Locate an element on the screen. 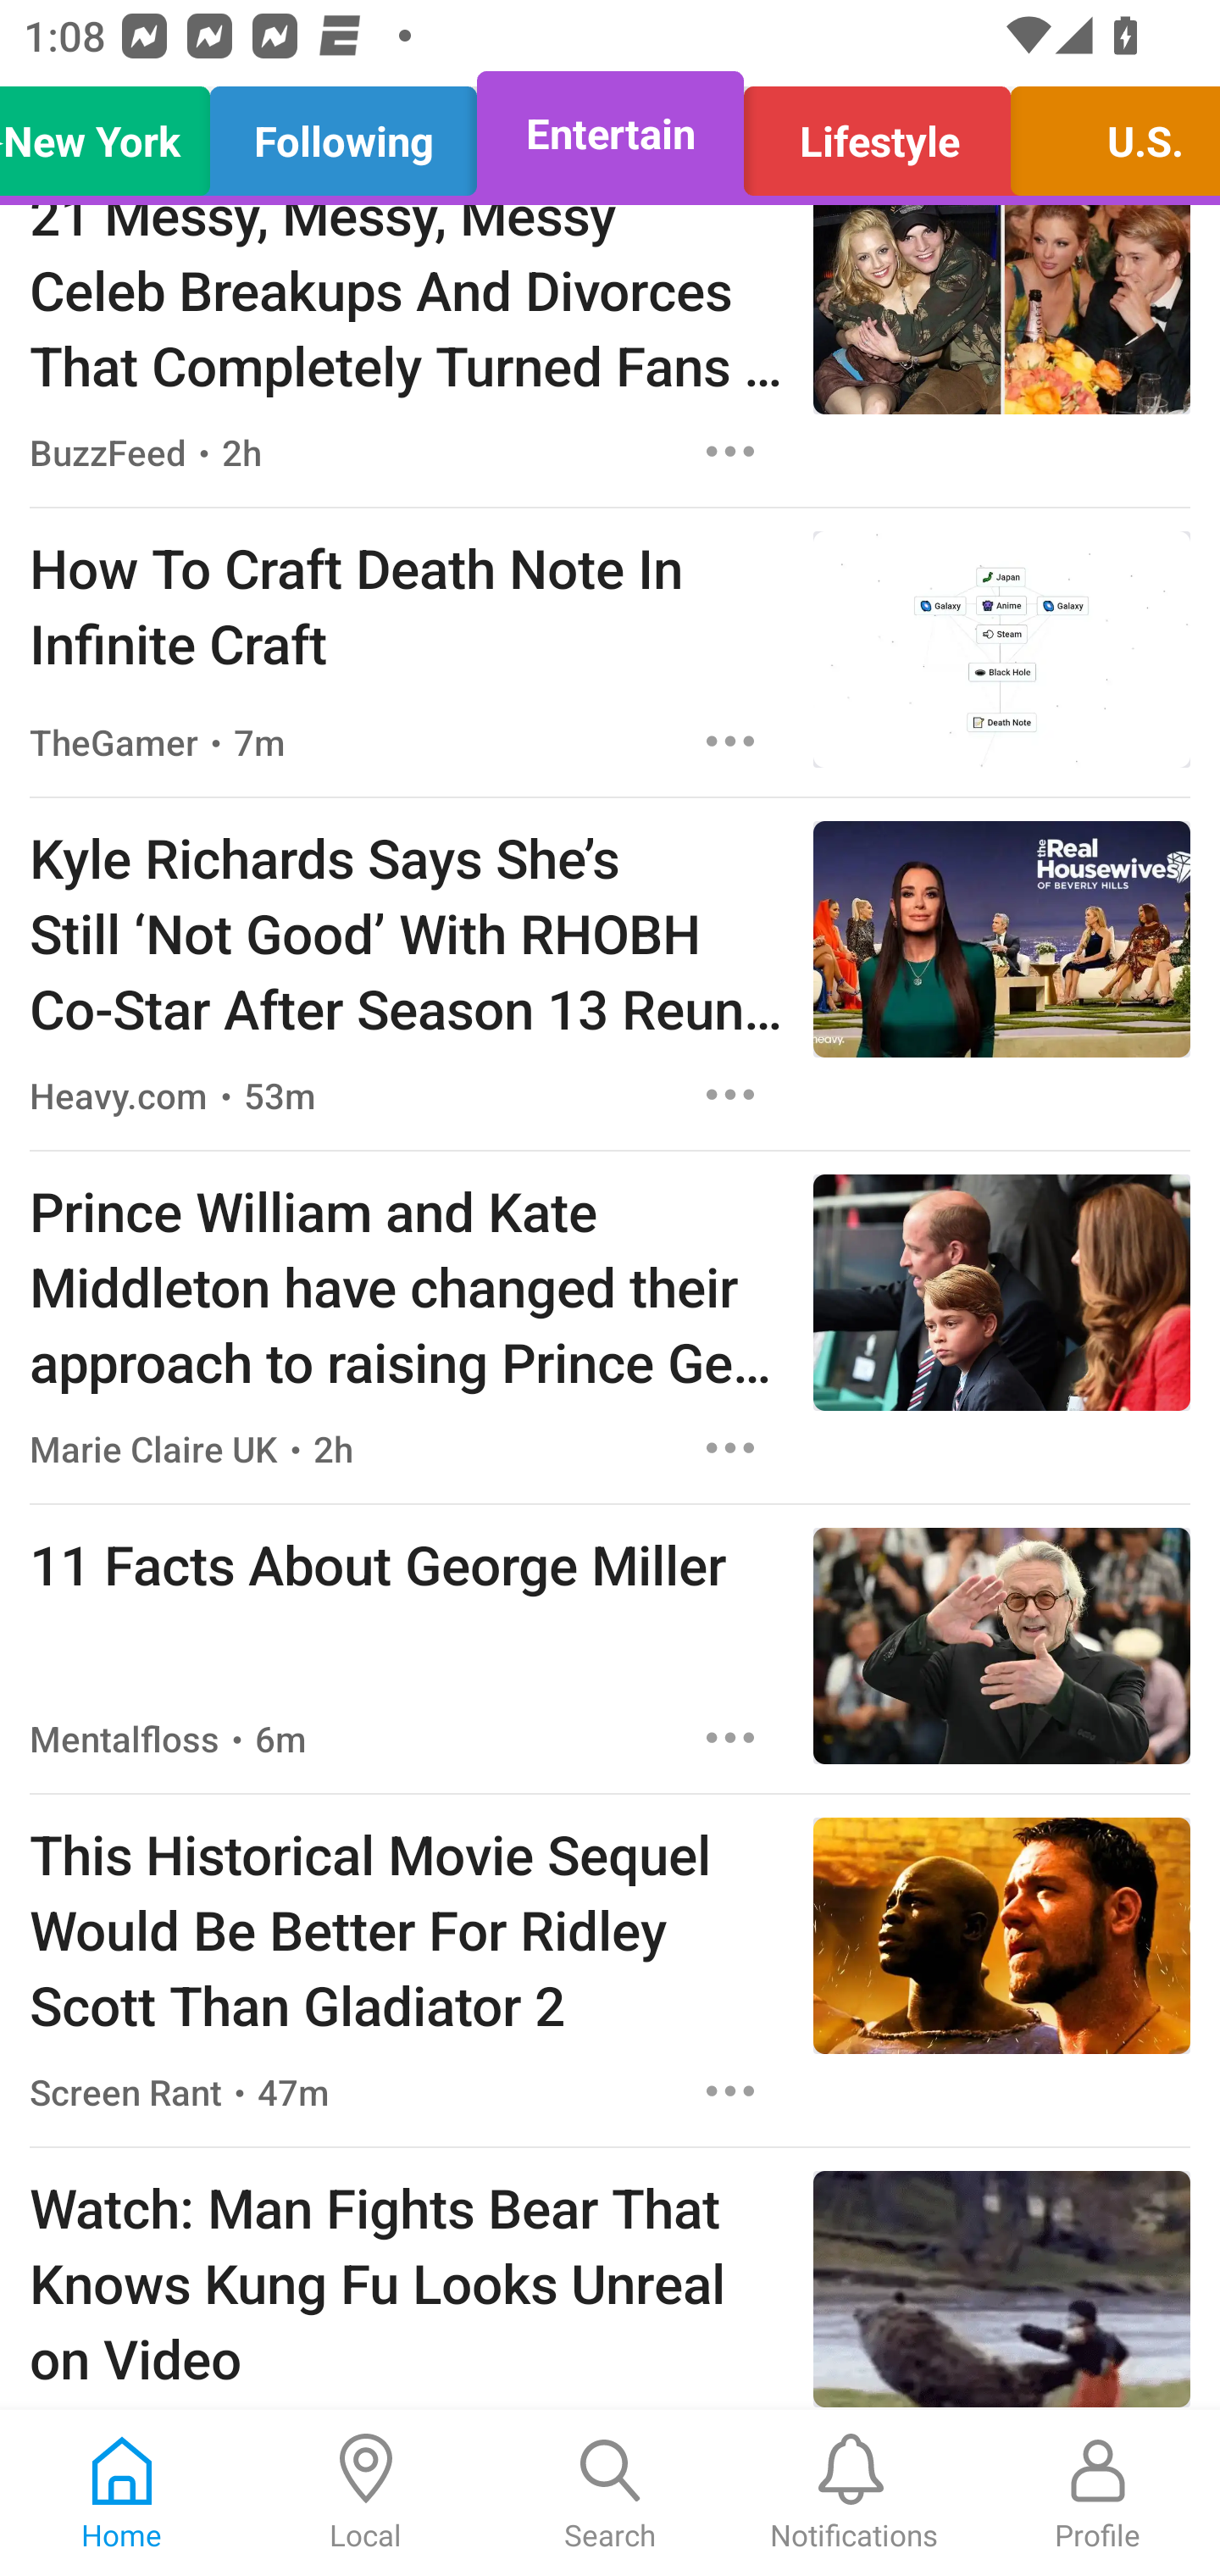 This screenshot has width=1220, height=2576. ➣New York is located at coordinates (114, 134).